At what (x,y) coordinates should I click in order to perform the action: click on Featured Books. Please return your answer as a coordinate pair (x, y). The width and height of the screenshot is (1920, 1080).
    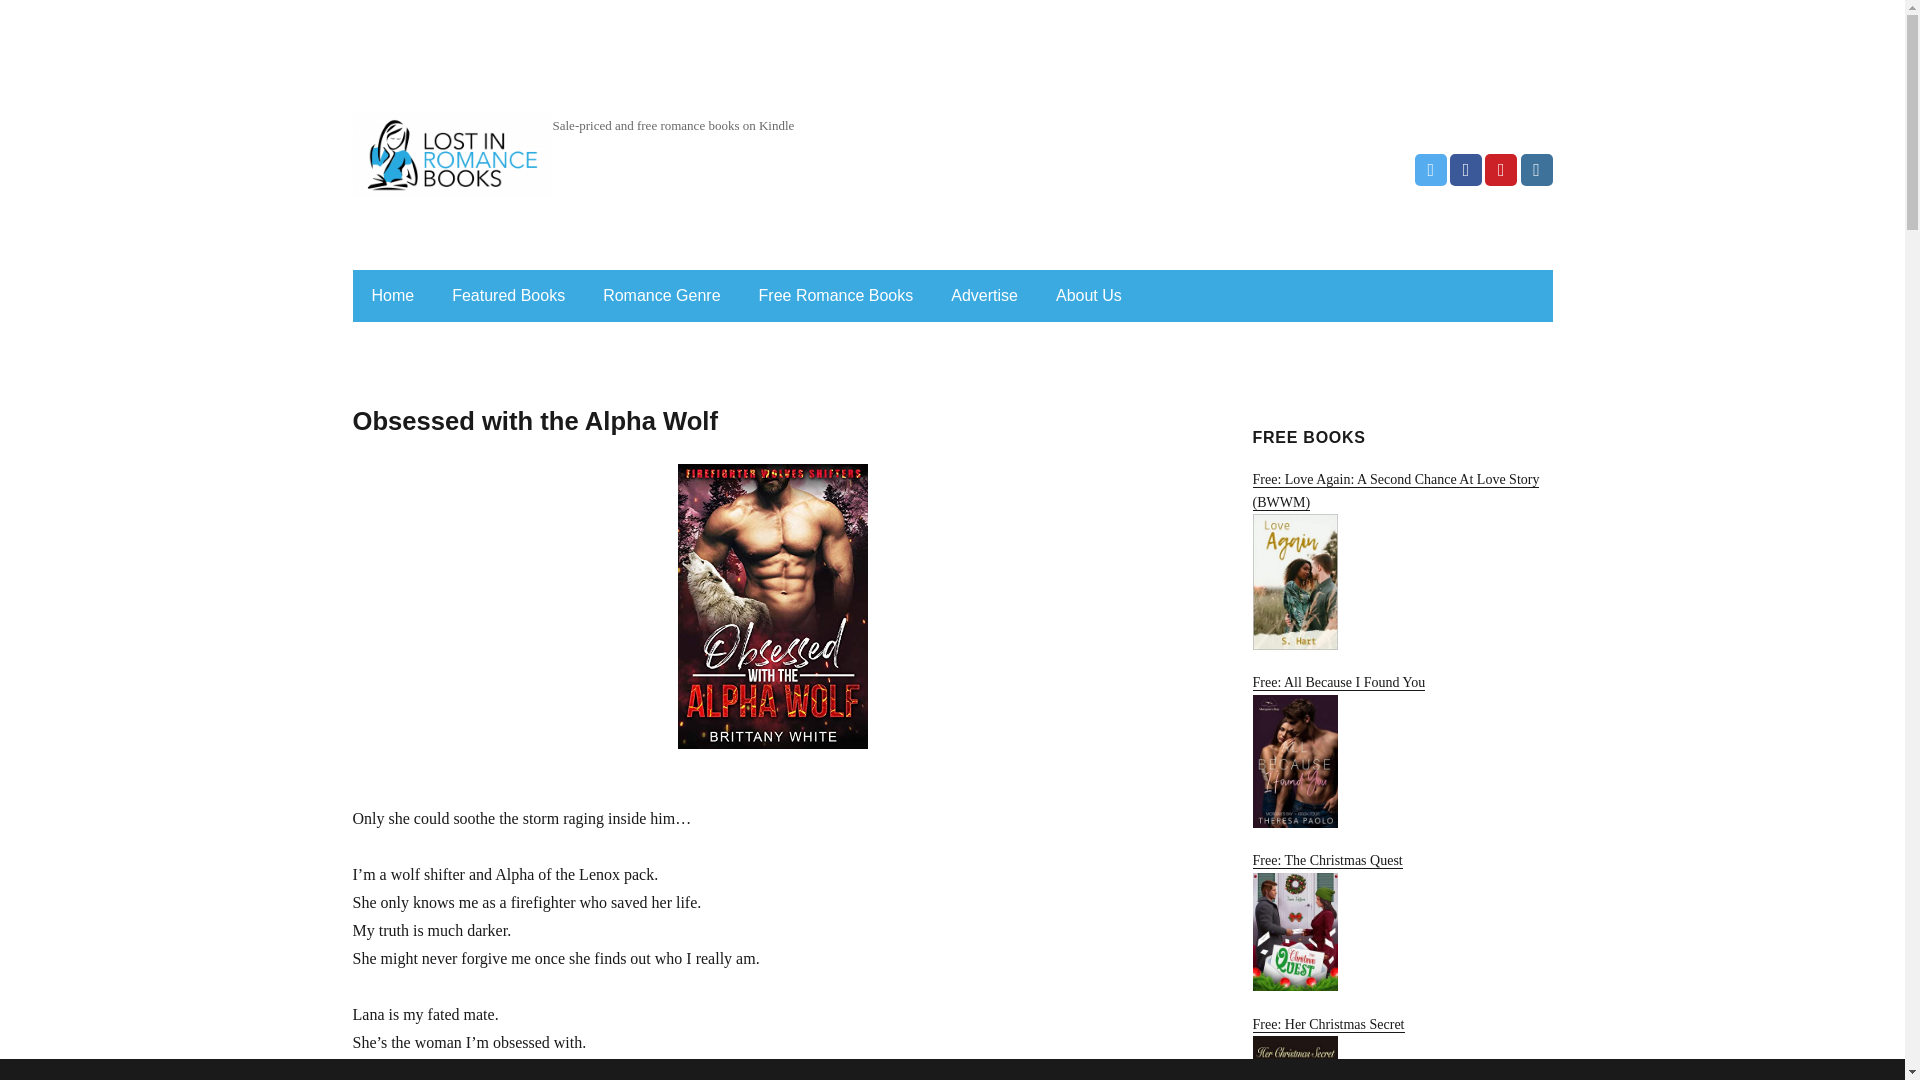
    Looking at the image, I should click on (508, 296).